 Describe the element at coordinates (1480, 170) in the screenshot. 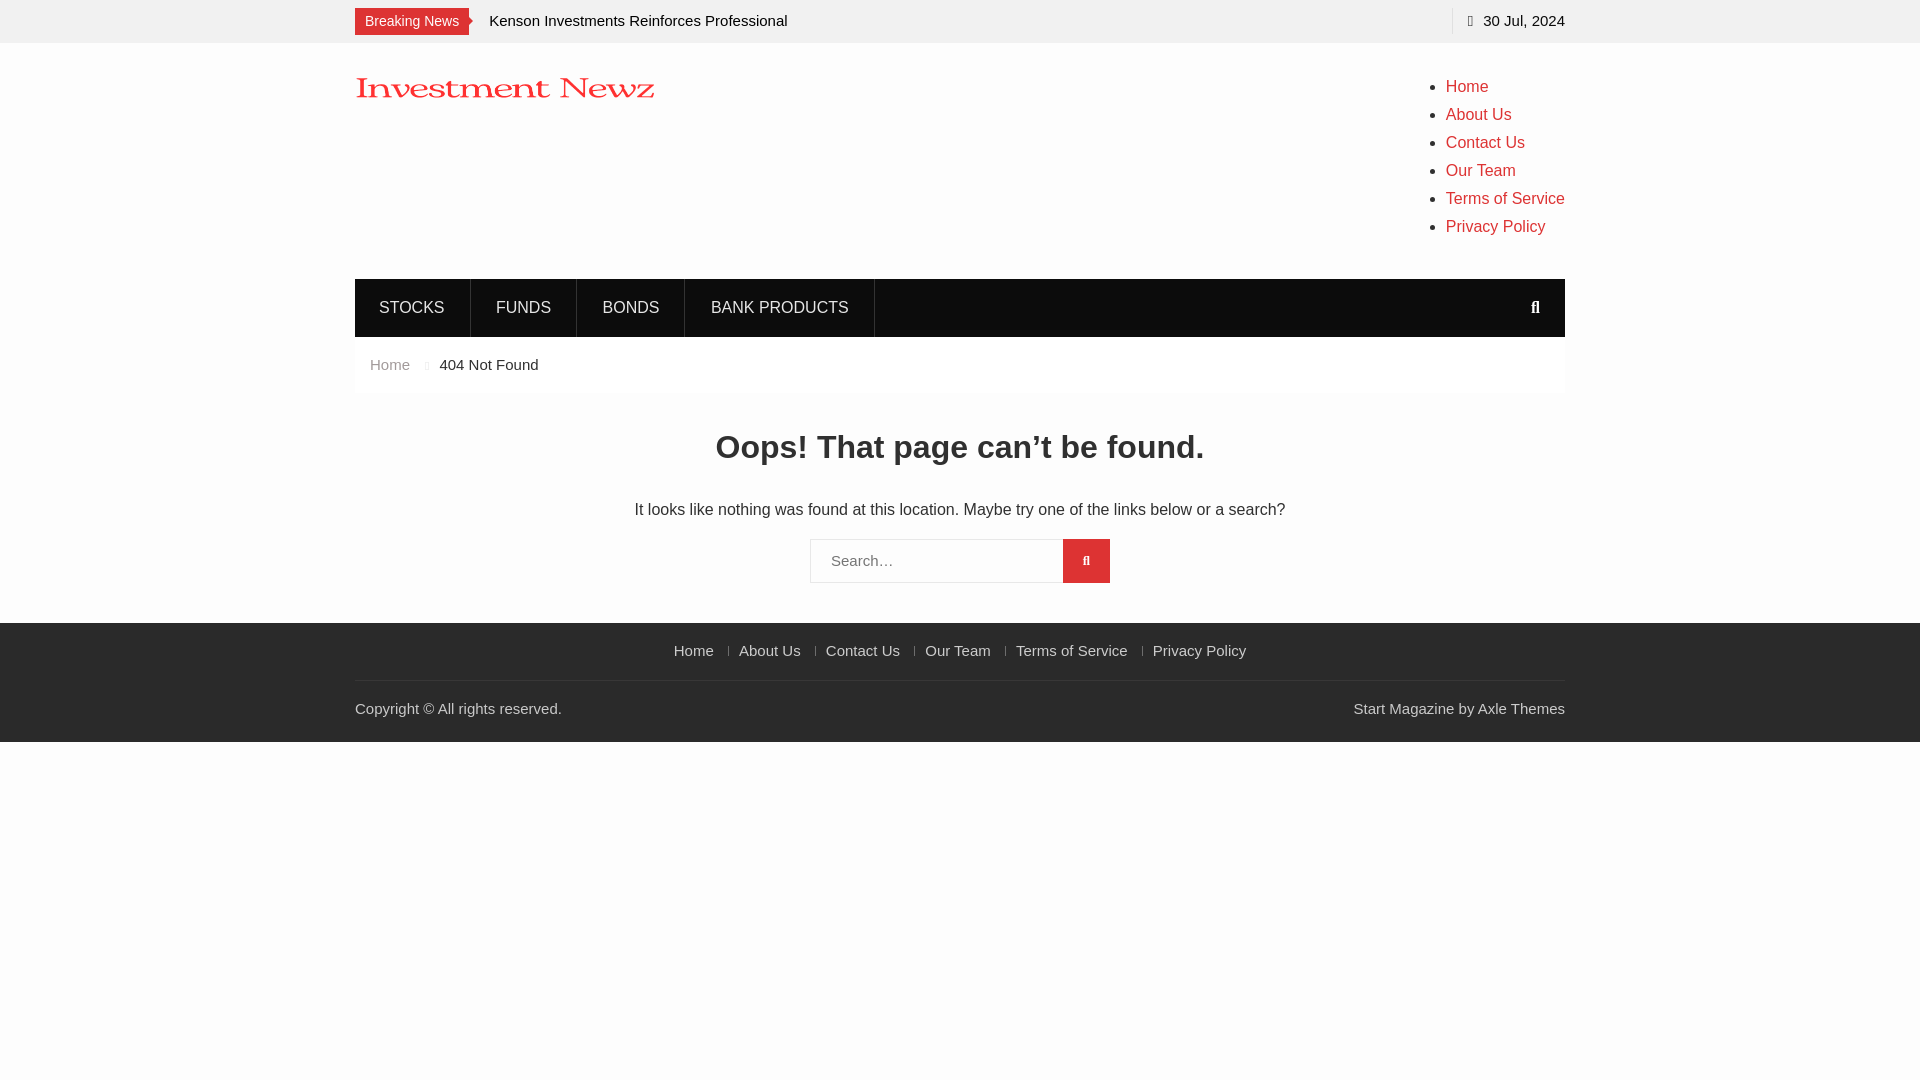

I see `Our Team` at that location.